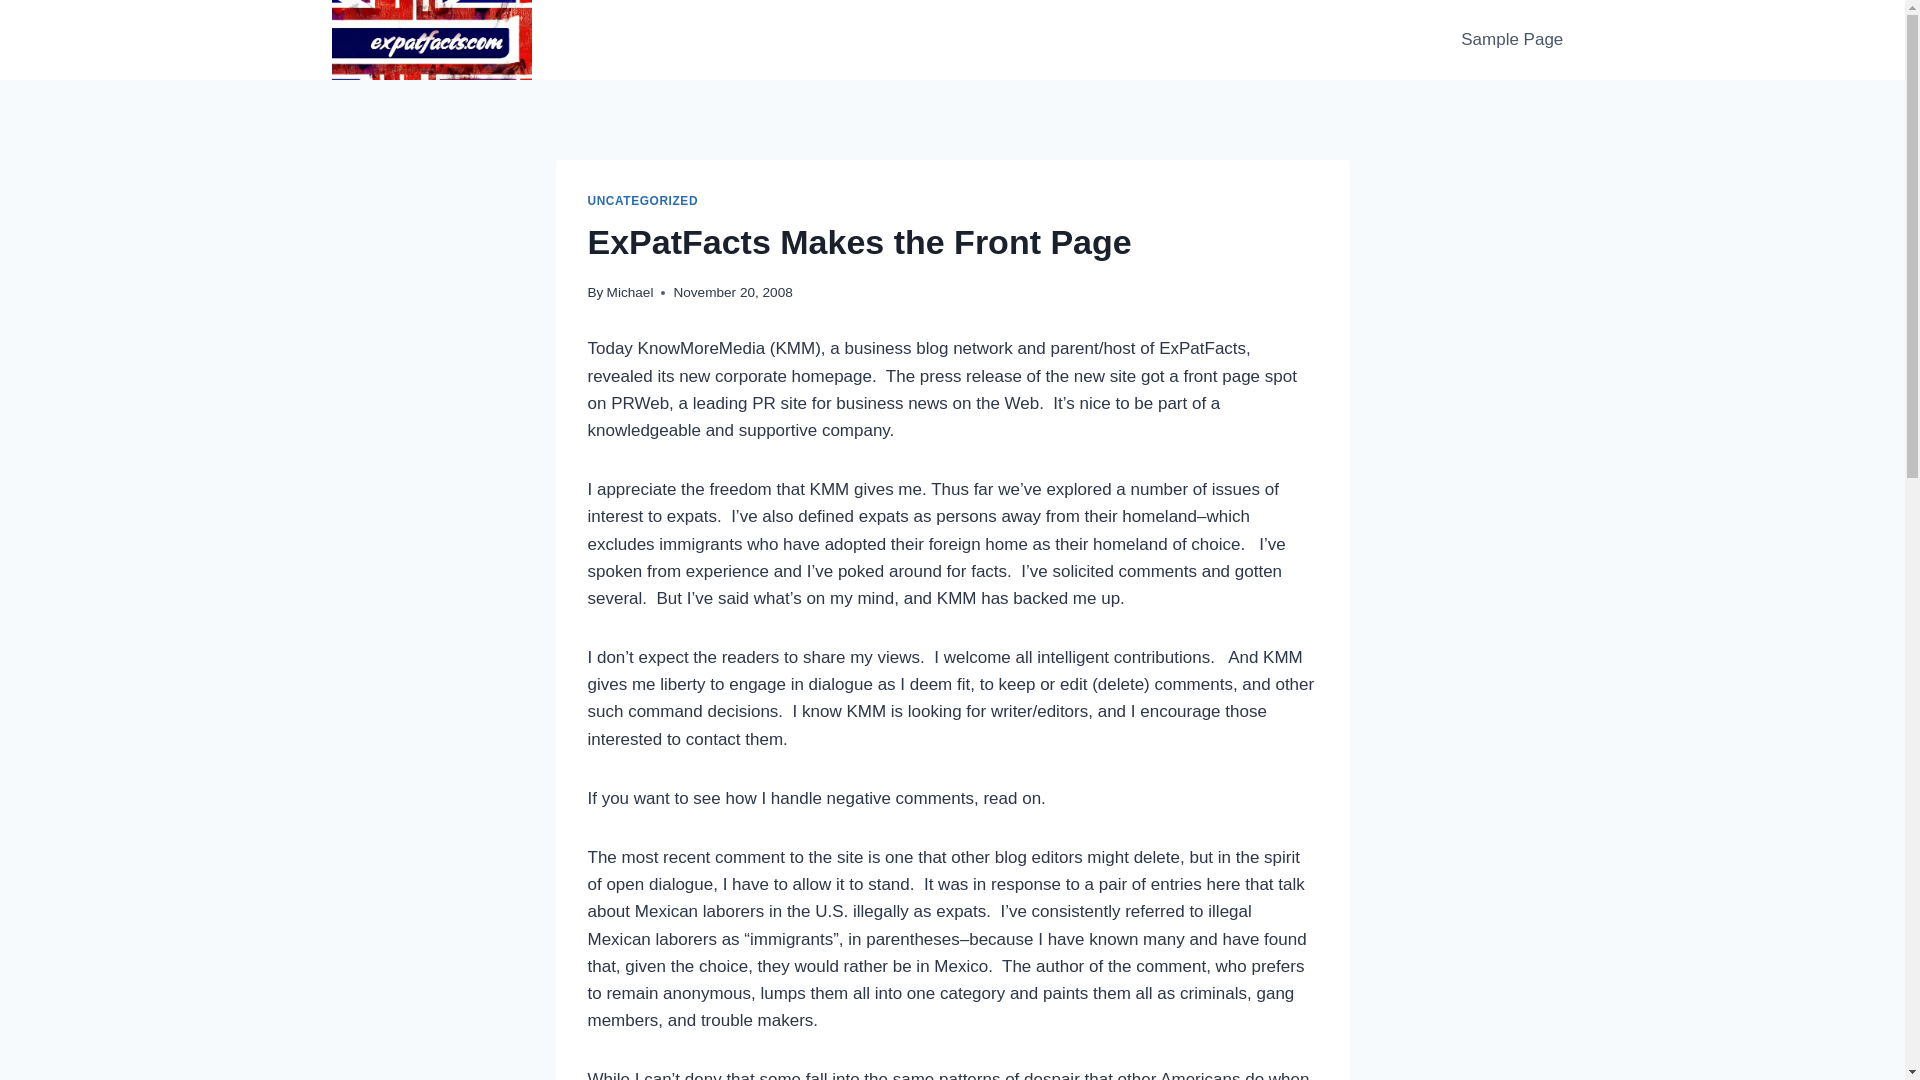 This screenshot has height=1080, width=1920. What do you see at coordinates (630, 292) in the screenshot?
I see `Michael` at bounding box center [630, 292].